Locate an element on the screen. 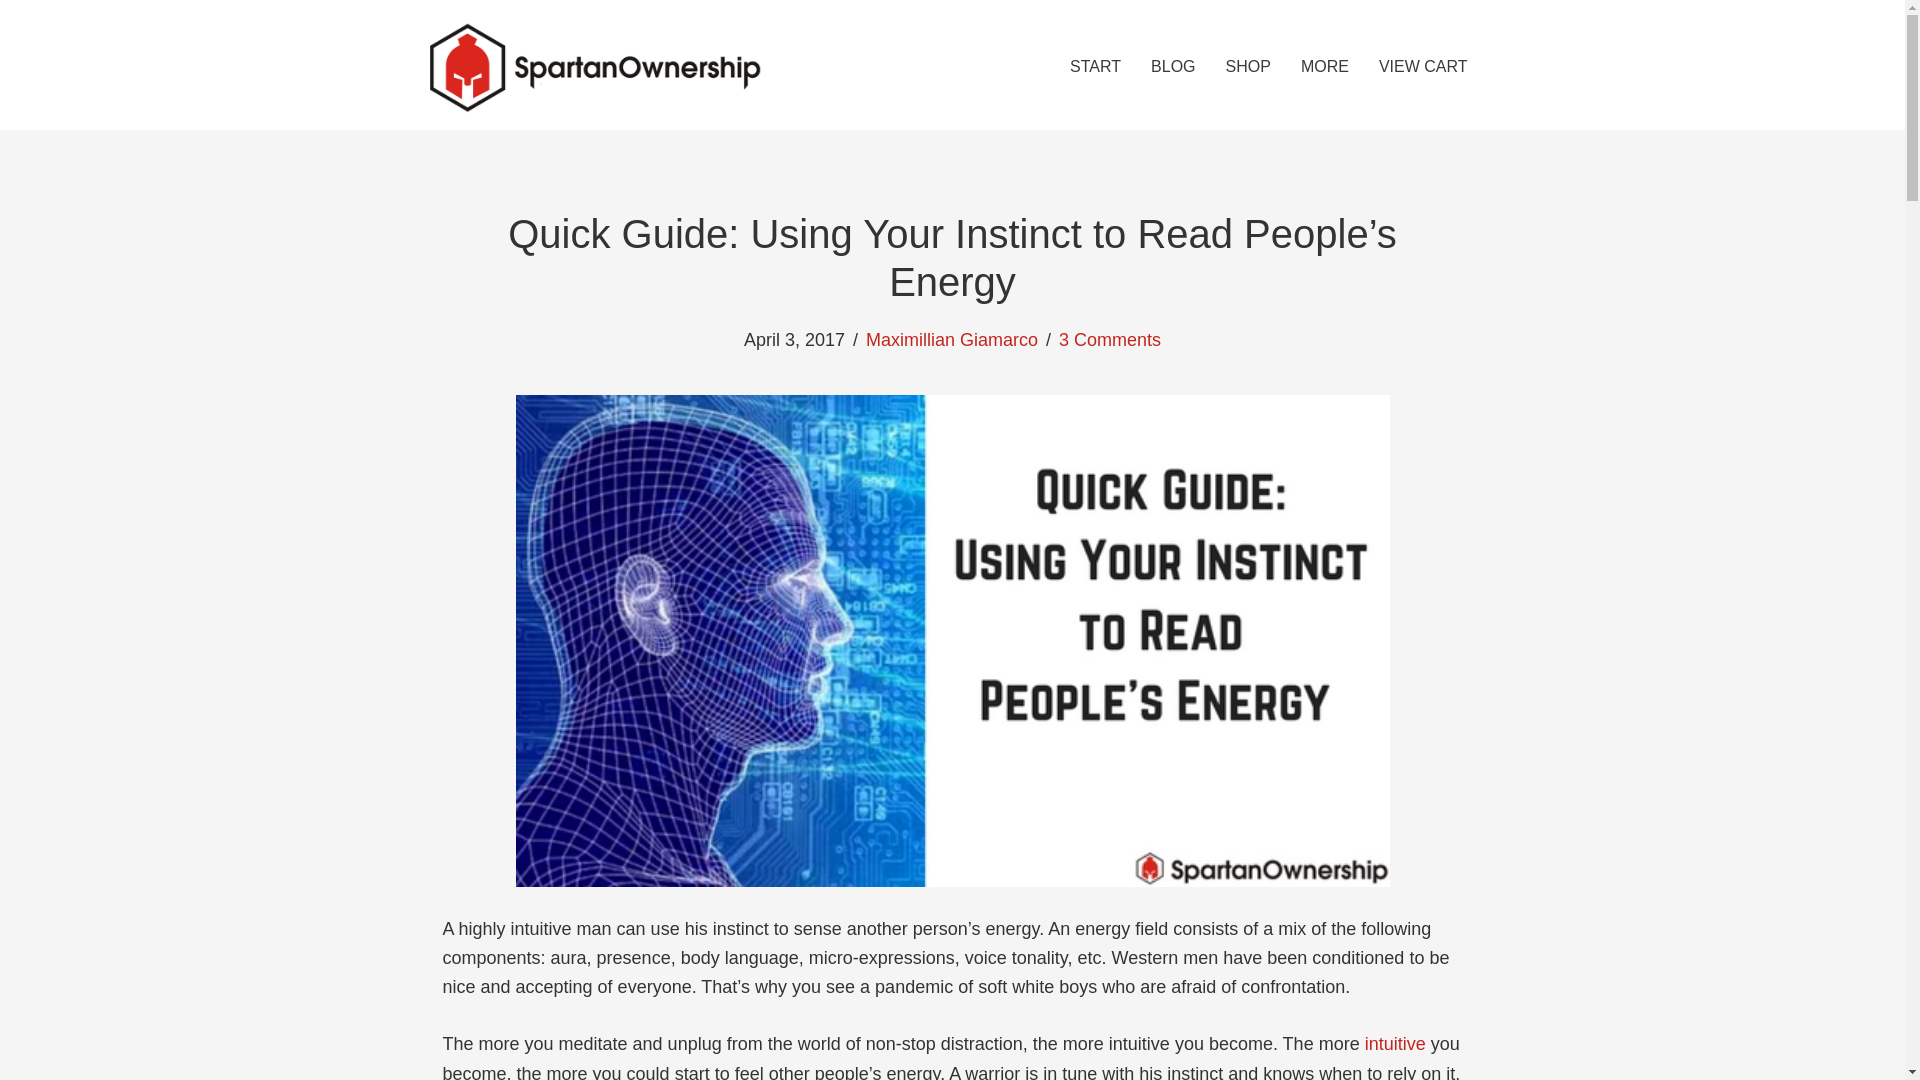 Image resolution: width=1920 pixels, height=1080 pixels. VIEW CART is located at coordinates (1423, 66).